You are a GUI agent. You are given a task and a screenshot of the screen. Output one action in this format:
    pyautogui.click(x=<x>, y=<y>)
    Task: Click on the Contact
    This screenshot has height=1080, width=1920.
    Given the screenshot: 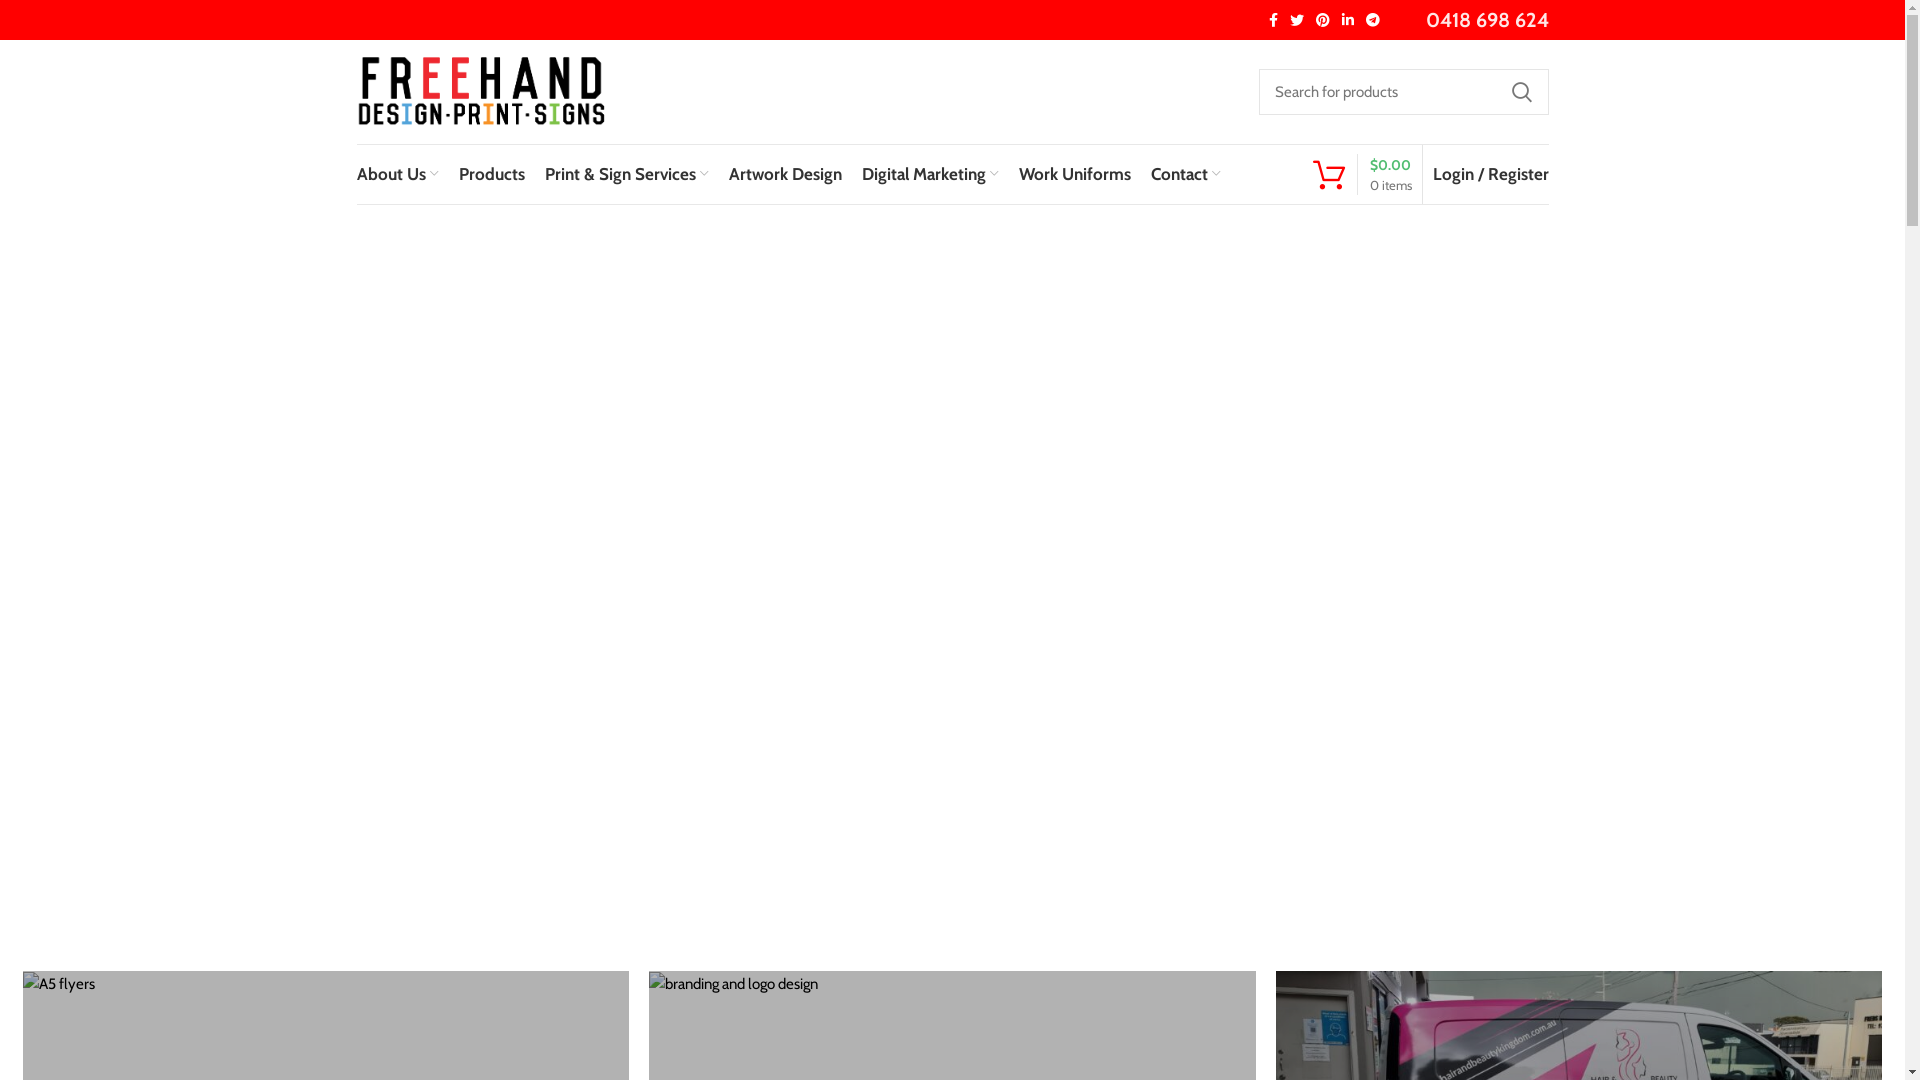 What is the action you would take?
    pyautogui.click(x=1185, y=174)
    